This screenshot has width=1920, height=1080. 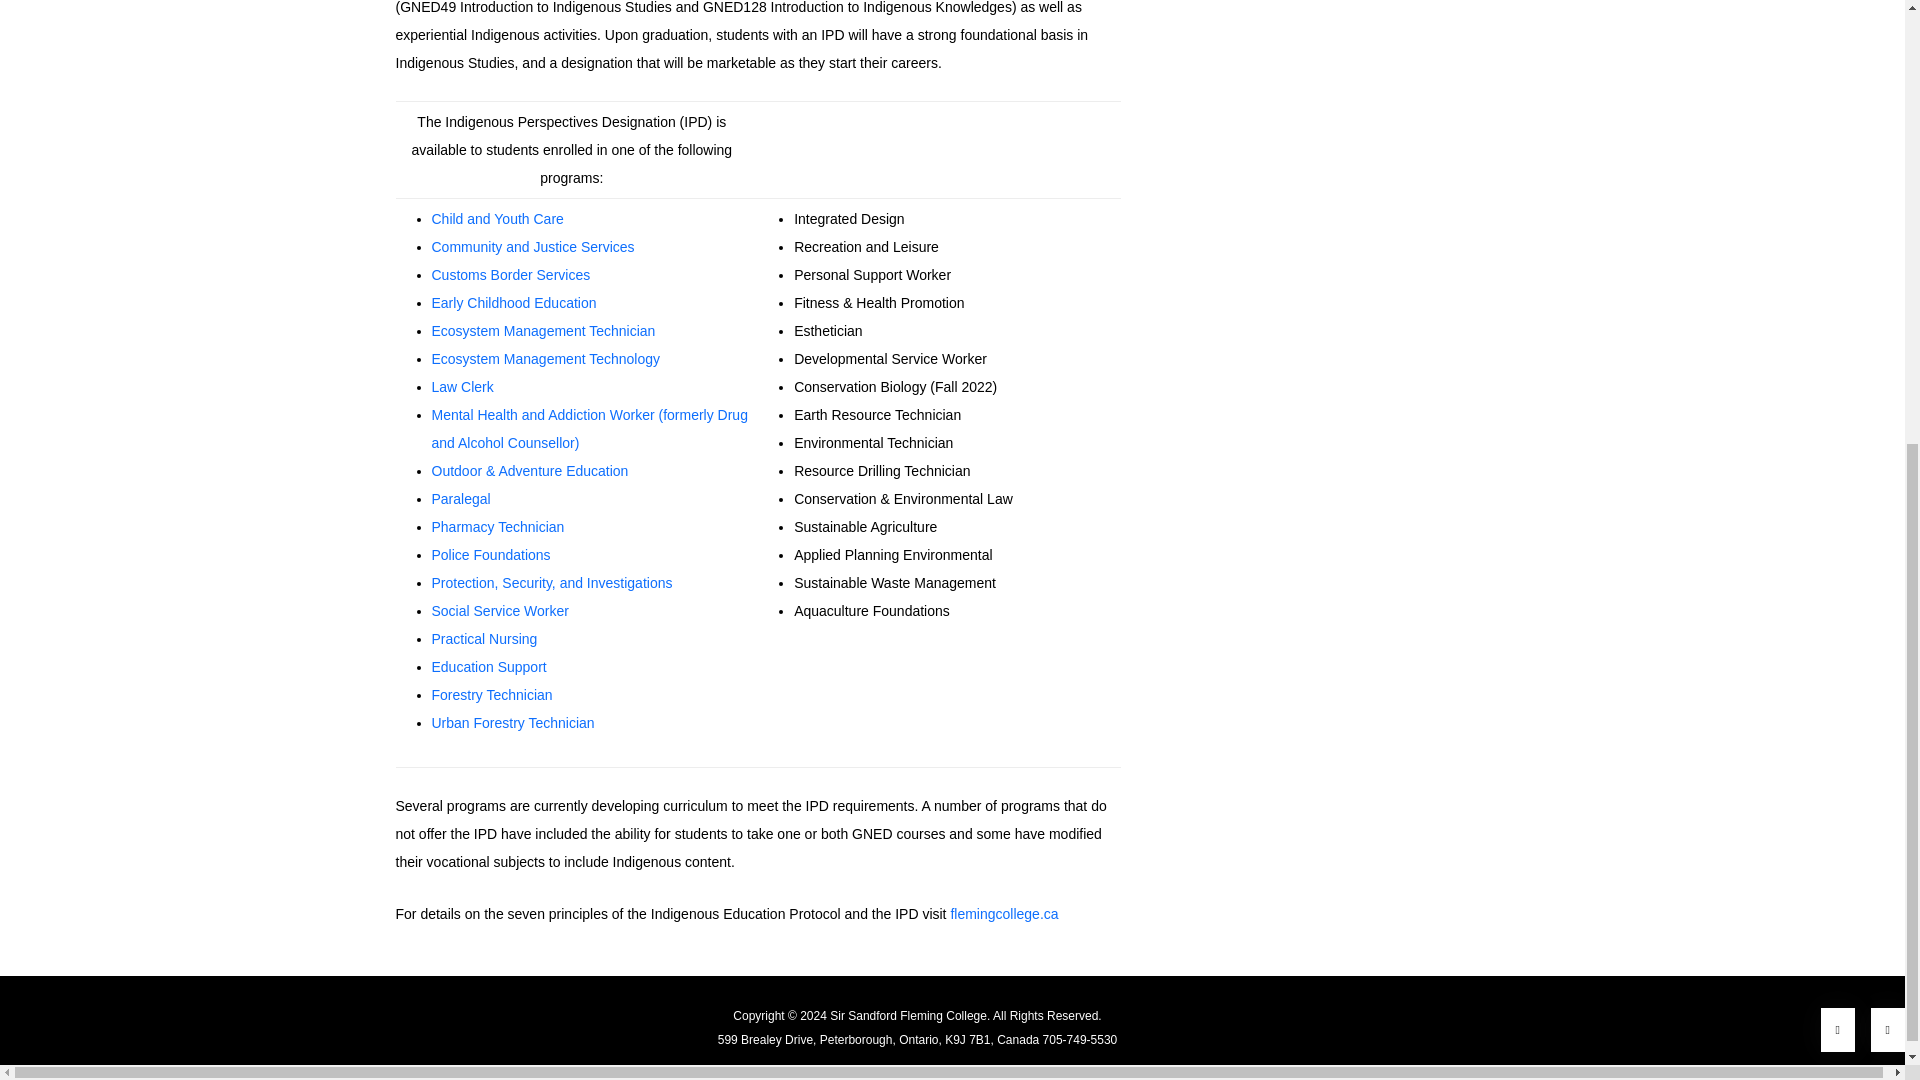 What do you see at coordinates (490, 666) in the screenshot?
I see `Education Support` at bounding box center [490, 666].